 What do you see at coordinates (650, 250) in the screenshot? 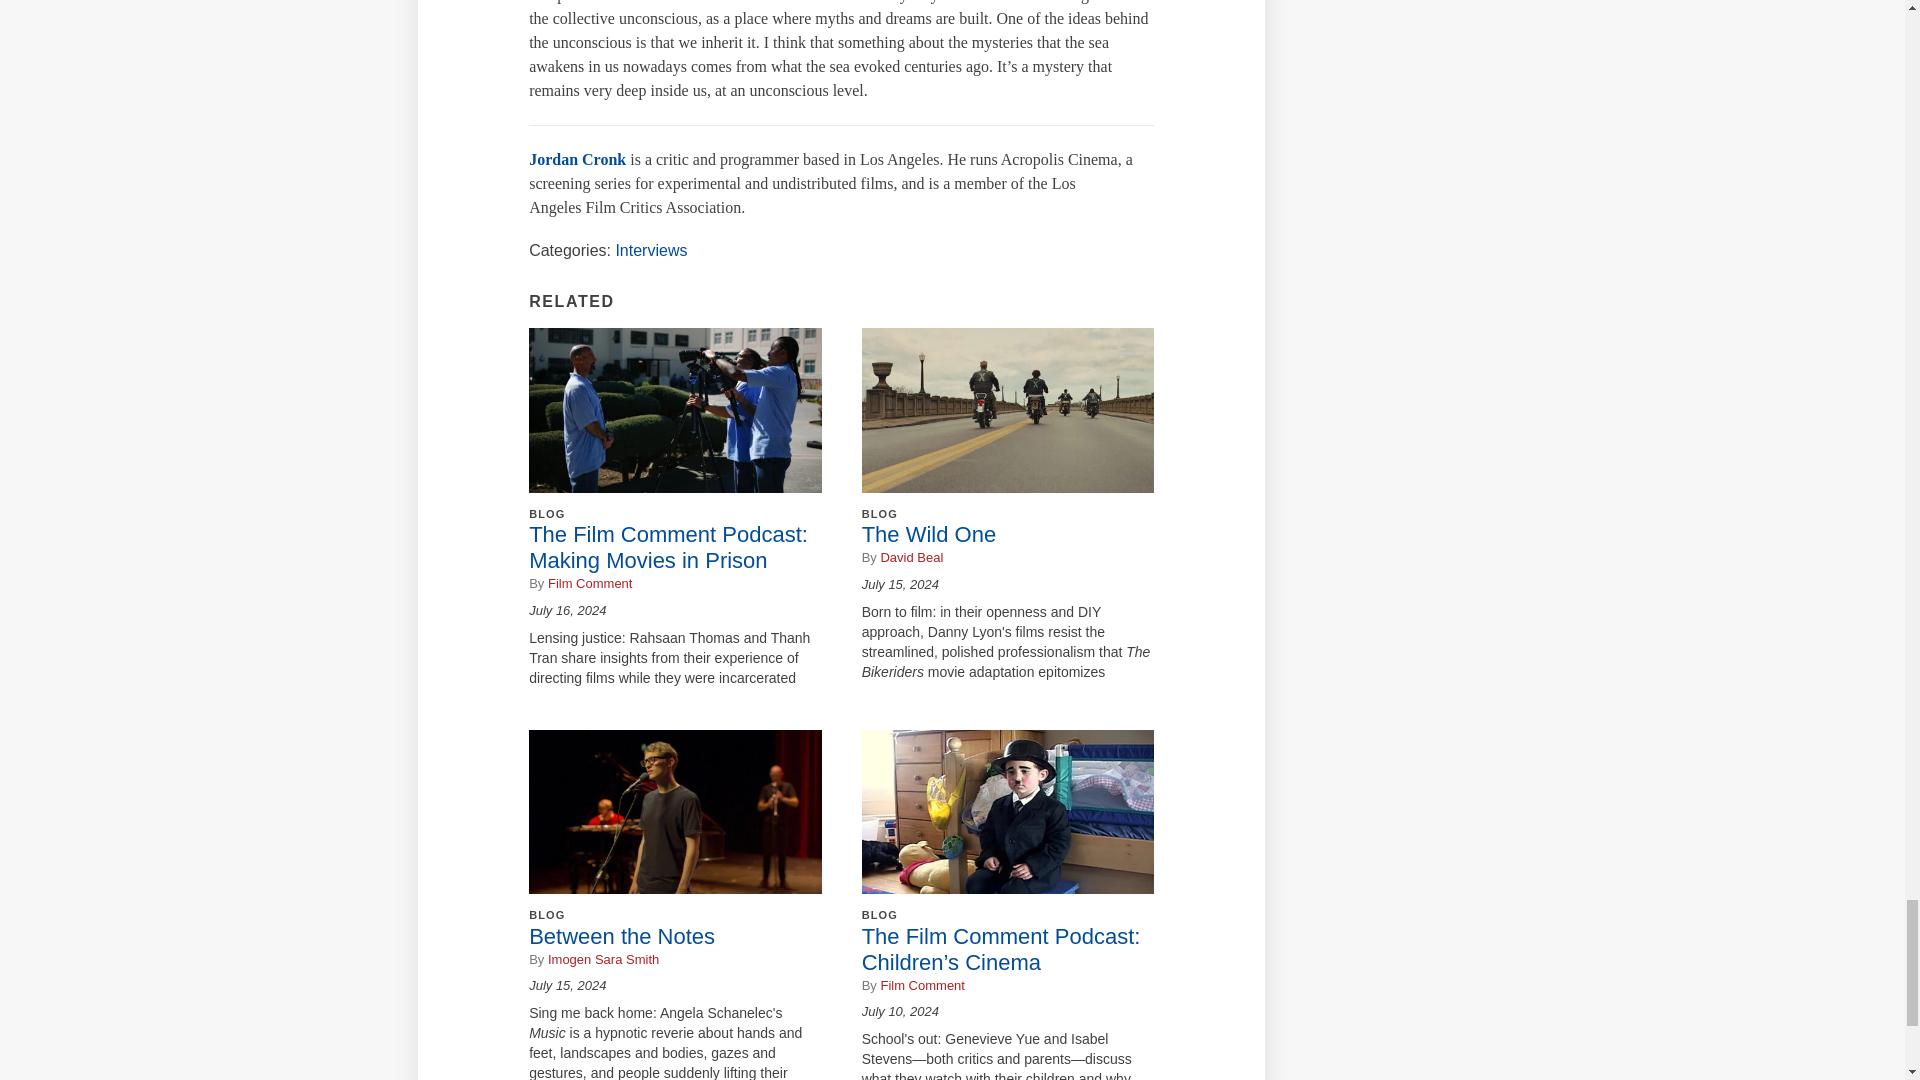
I see `Interviews` at bounding box center [650, 250].